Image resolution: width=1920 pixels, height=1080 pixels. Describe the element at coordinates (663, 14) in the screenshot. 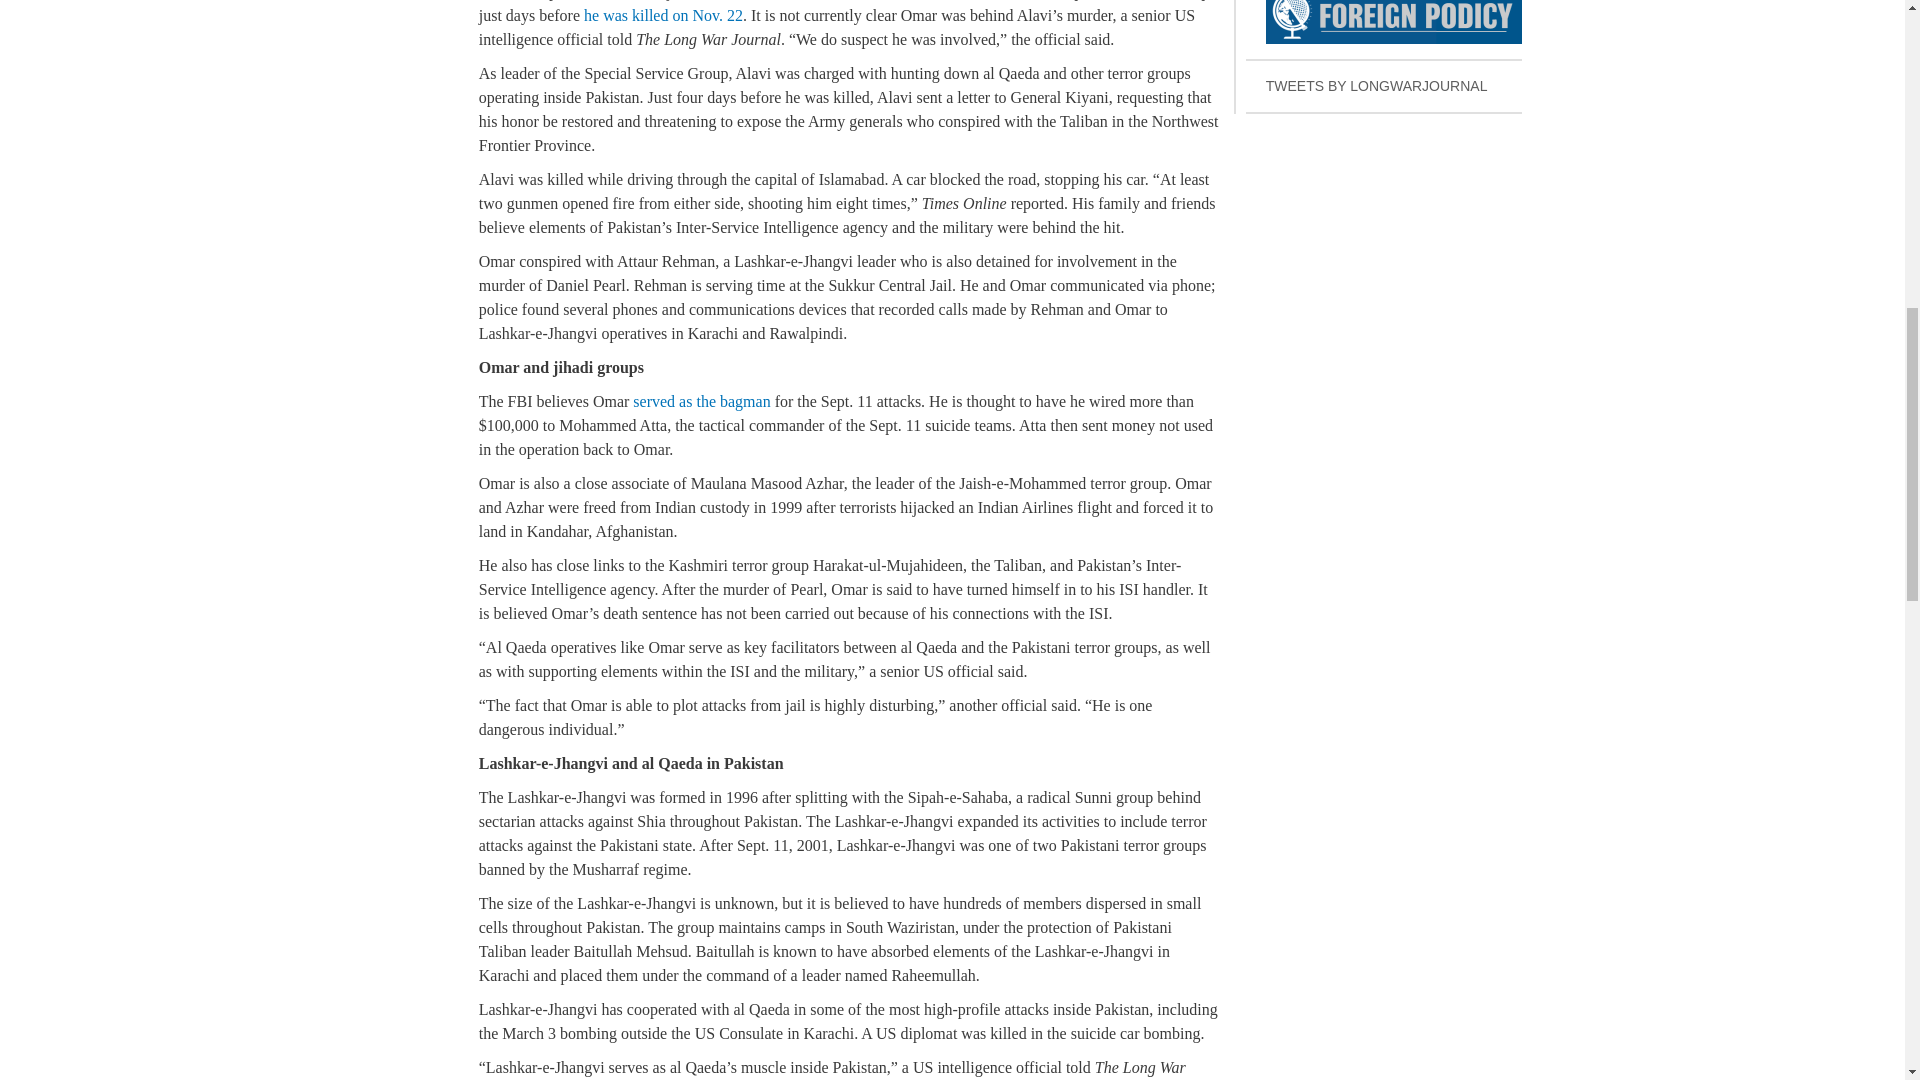

I see `TWEETS BY LONGWARJOURNAL` at that location.